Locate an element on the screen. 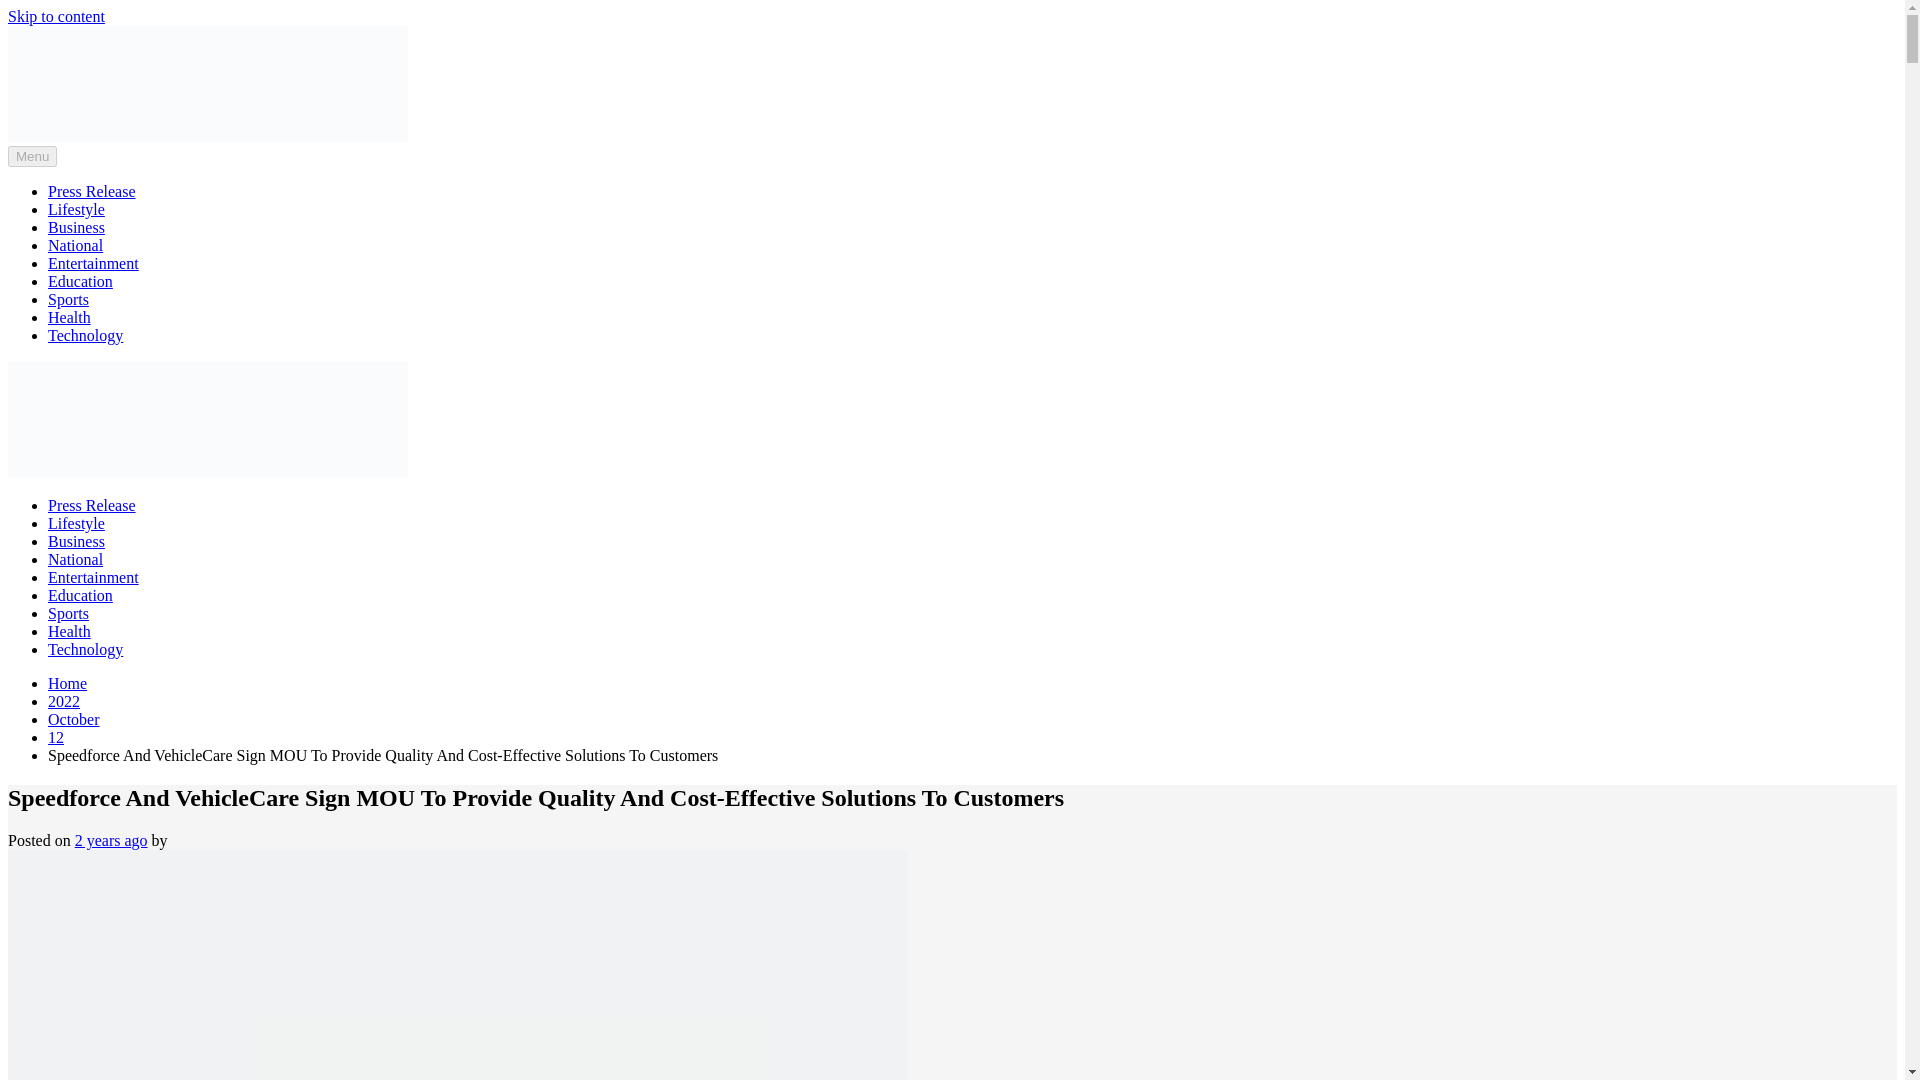 This screenshot has height=1080, width=1920. Technology is located at coordinates (85, 336).